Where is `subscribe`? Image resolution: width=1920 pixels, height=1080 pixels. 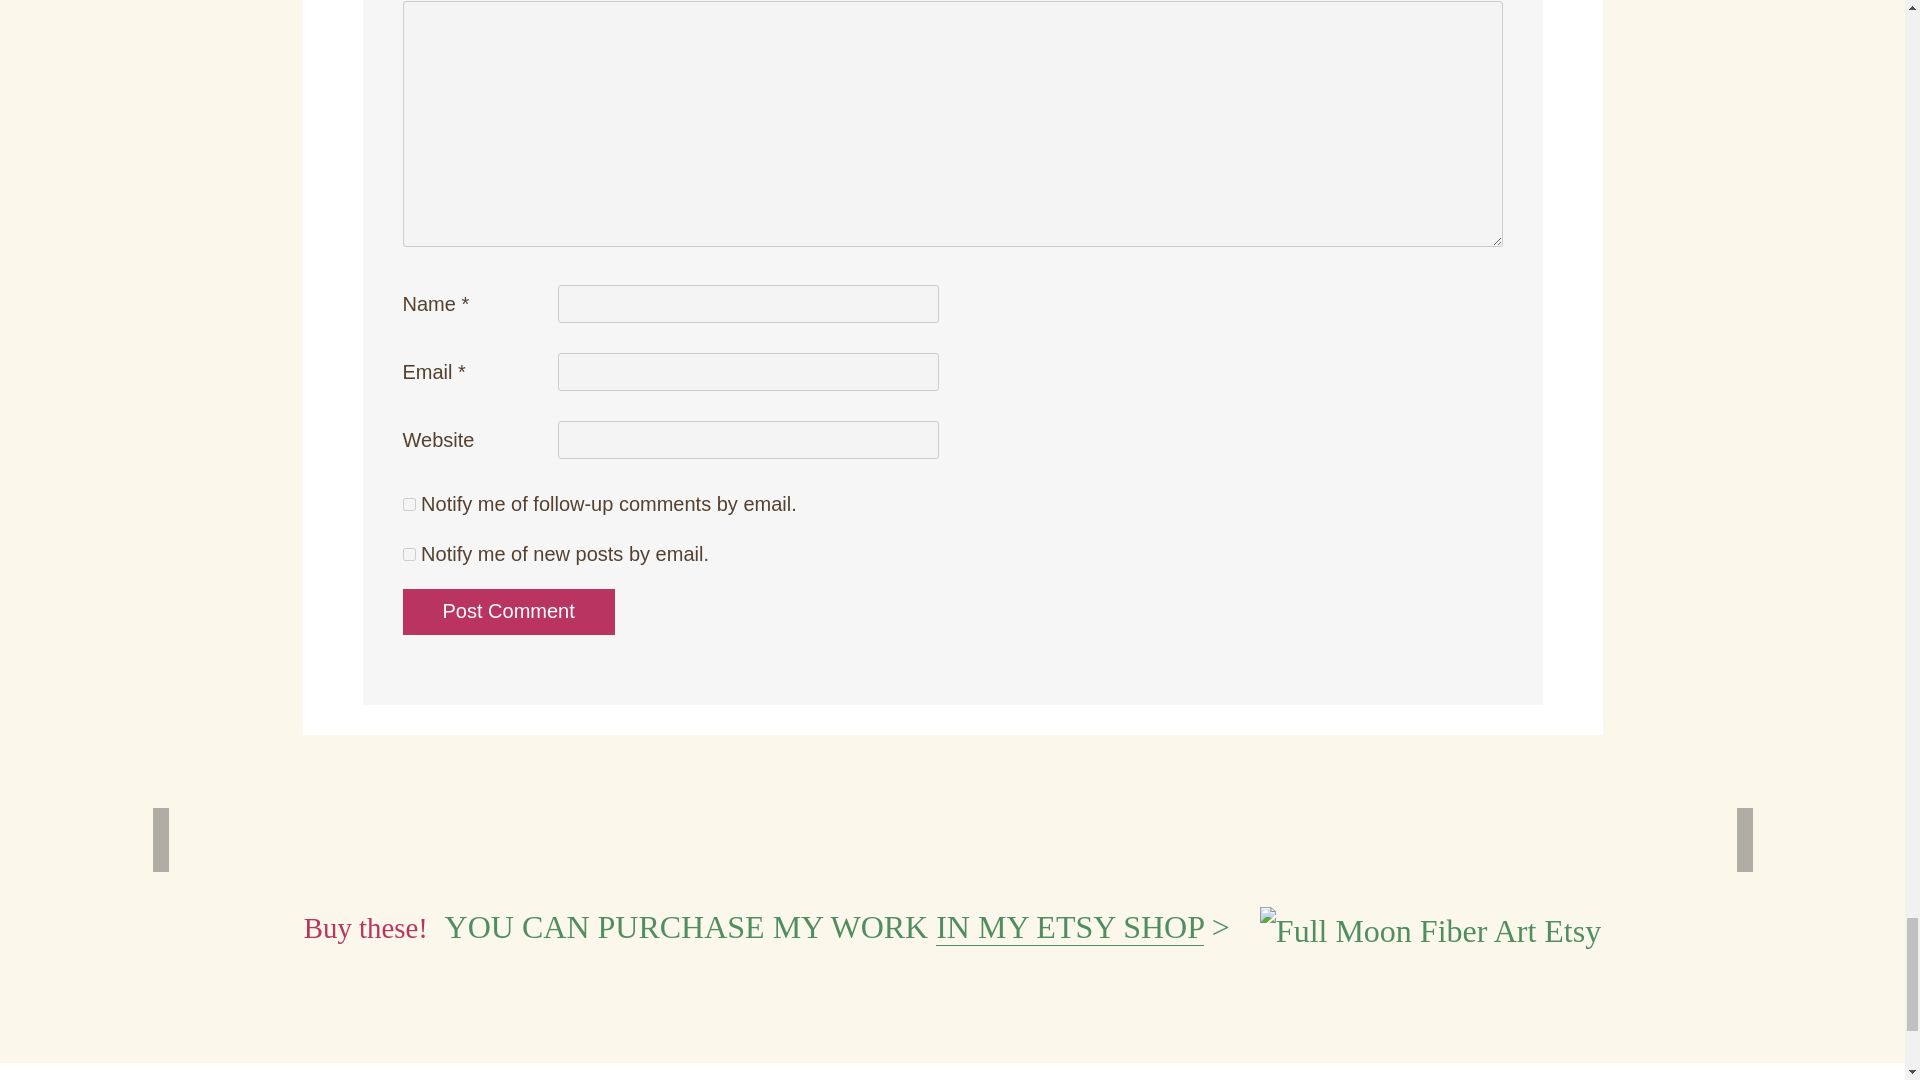 subscribe is located at coordinates (408, 554).